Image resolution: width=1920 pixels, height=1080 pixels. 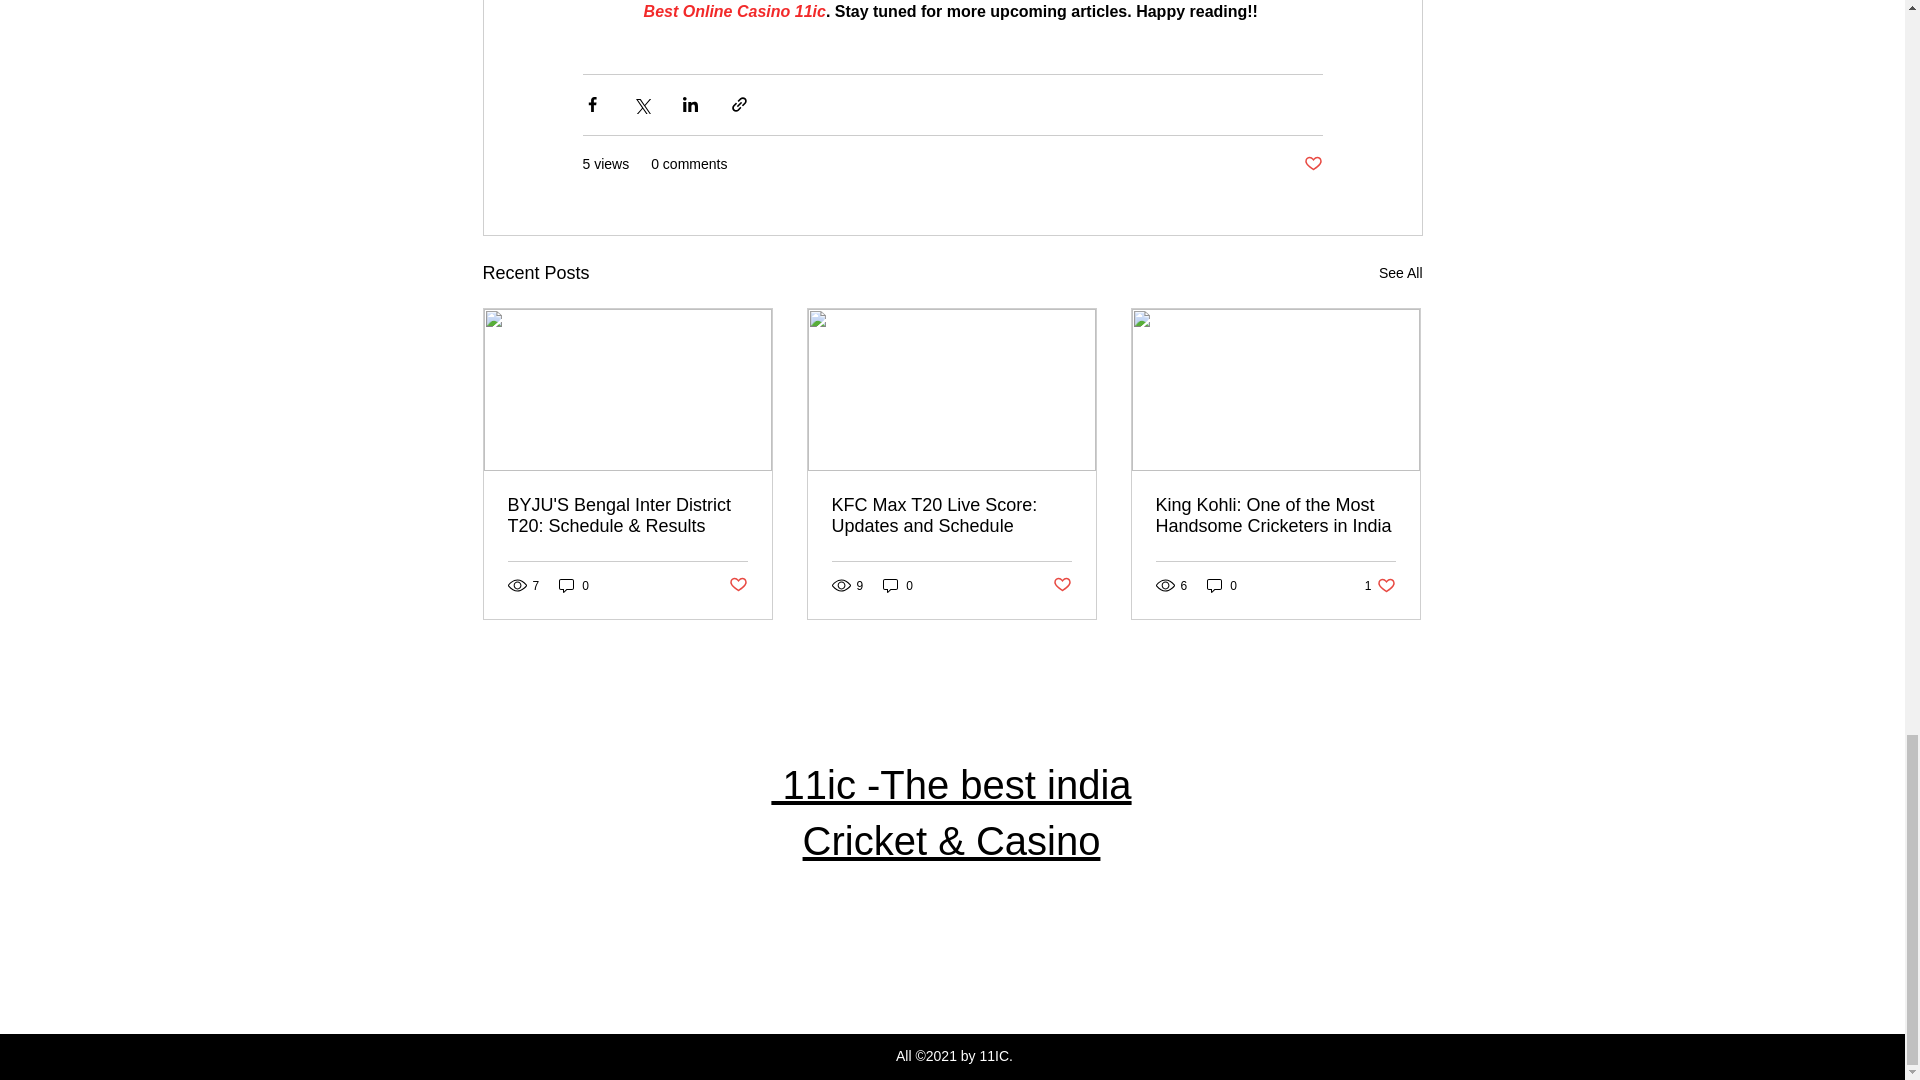 I want to click on Best Online Casino 11ic, so click(x=734, y=12).